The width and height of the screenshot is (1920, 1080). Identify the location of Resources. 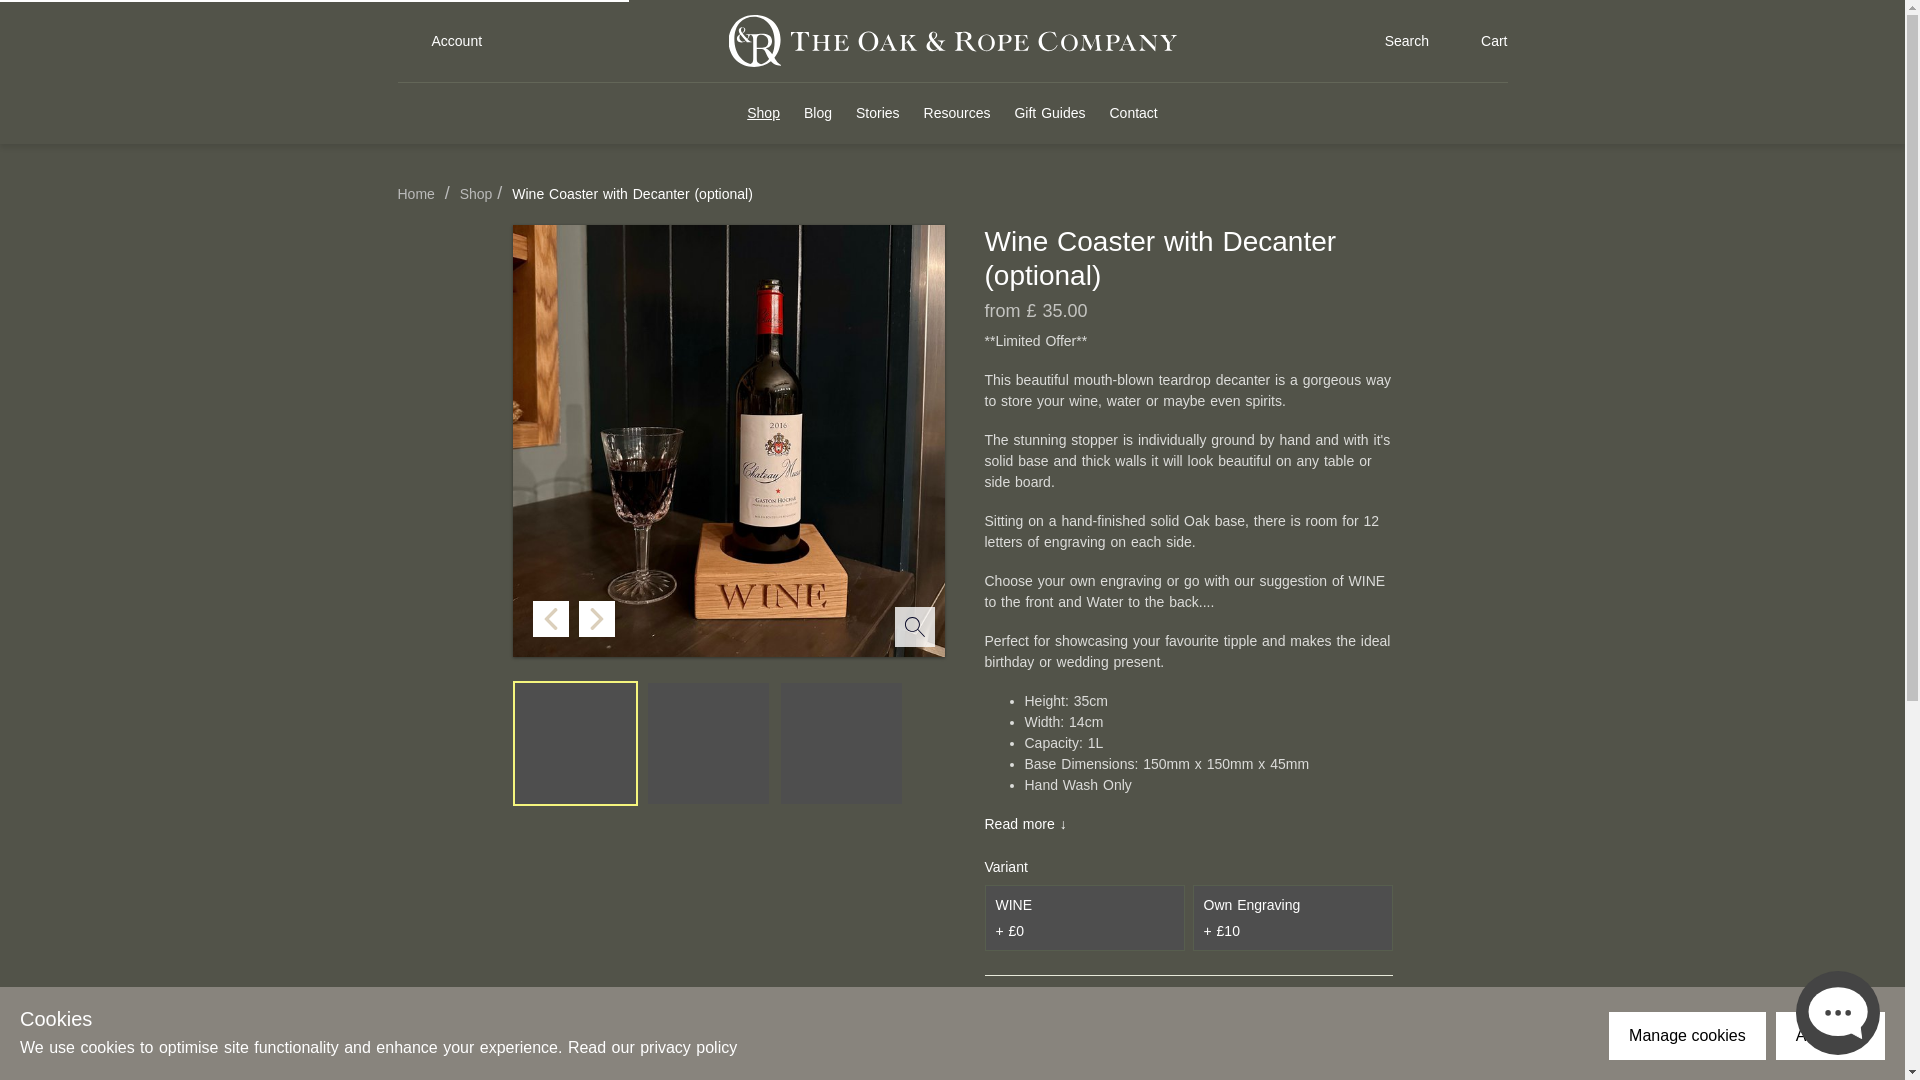
(956, 113).